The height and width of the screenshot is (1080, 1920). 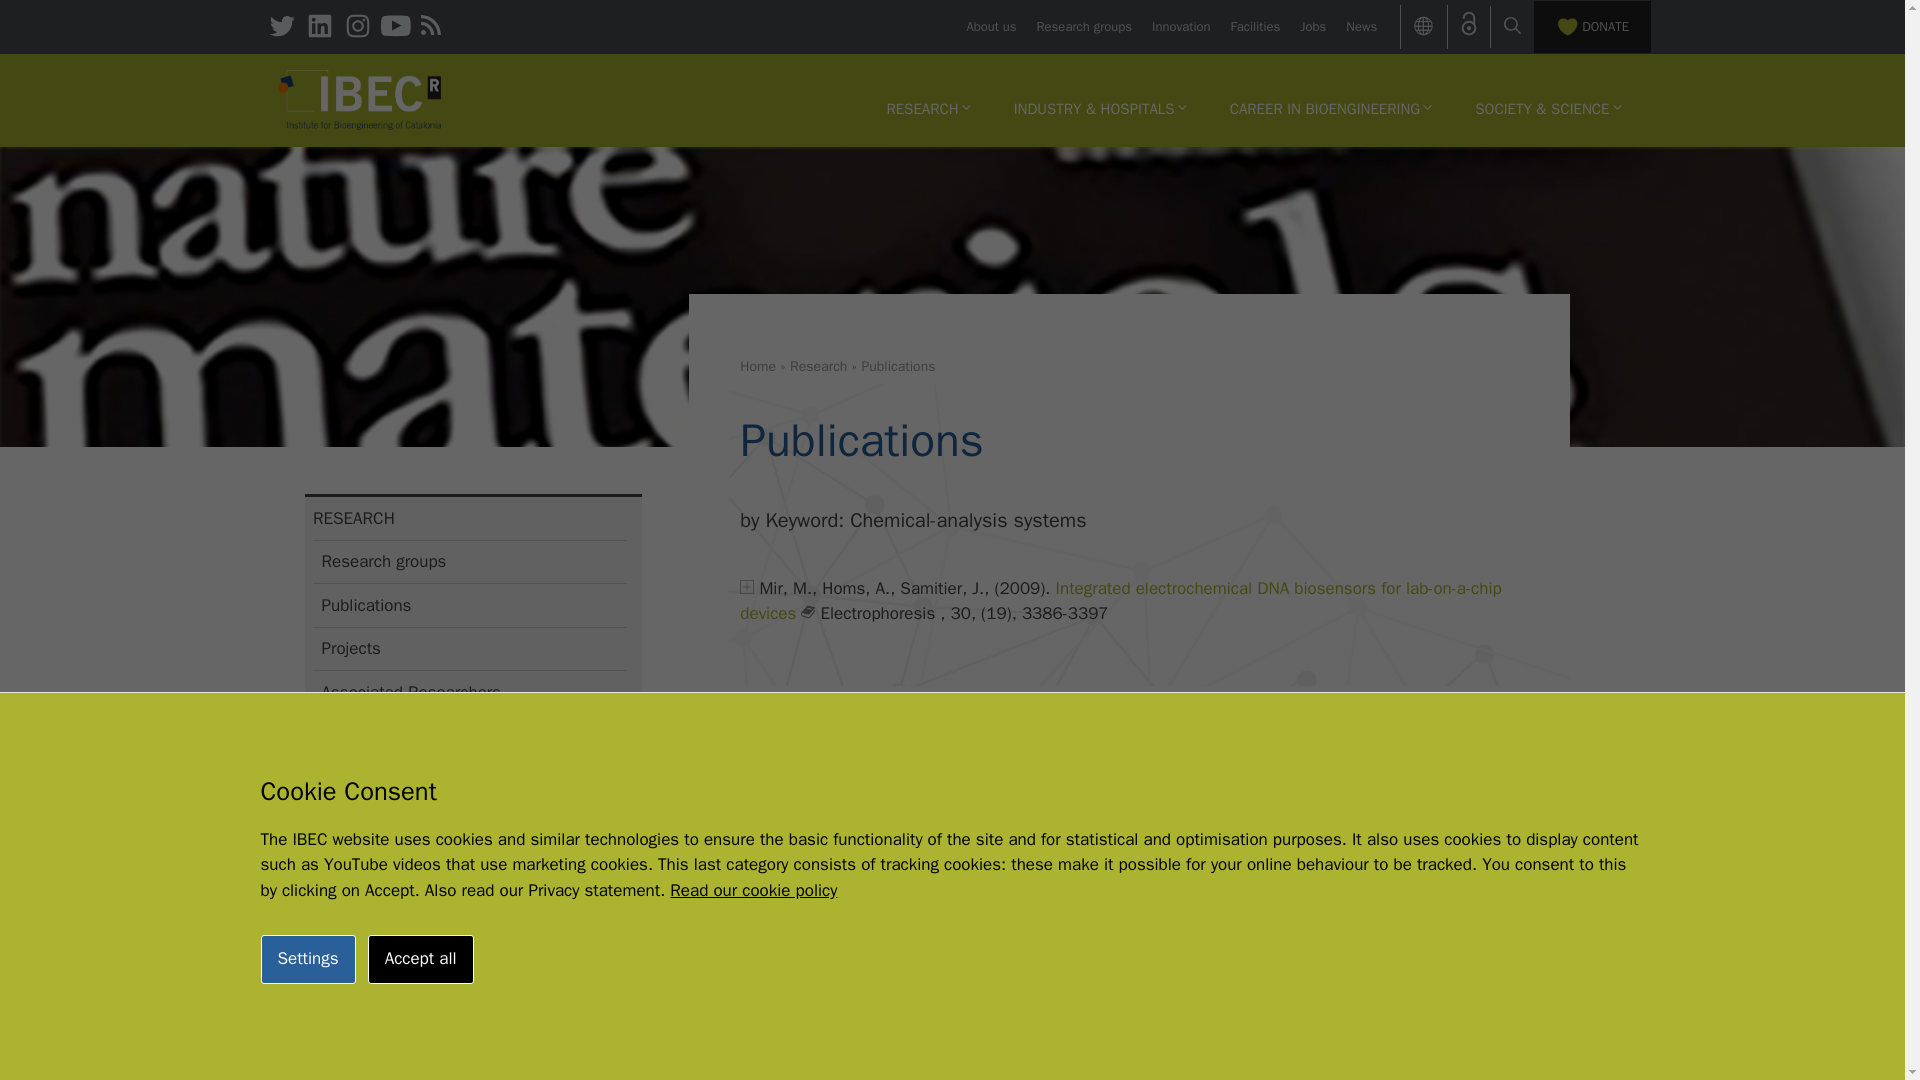 What do you see at coordinates (1592, 26) in the screenshot?
I see `DONATE` at bounding box center [1592, 26].